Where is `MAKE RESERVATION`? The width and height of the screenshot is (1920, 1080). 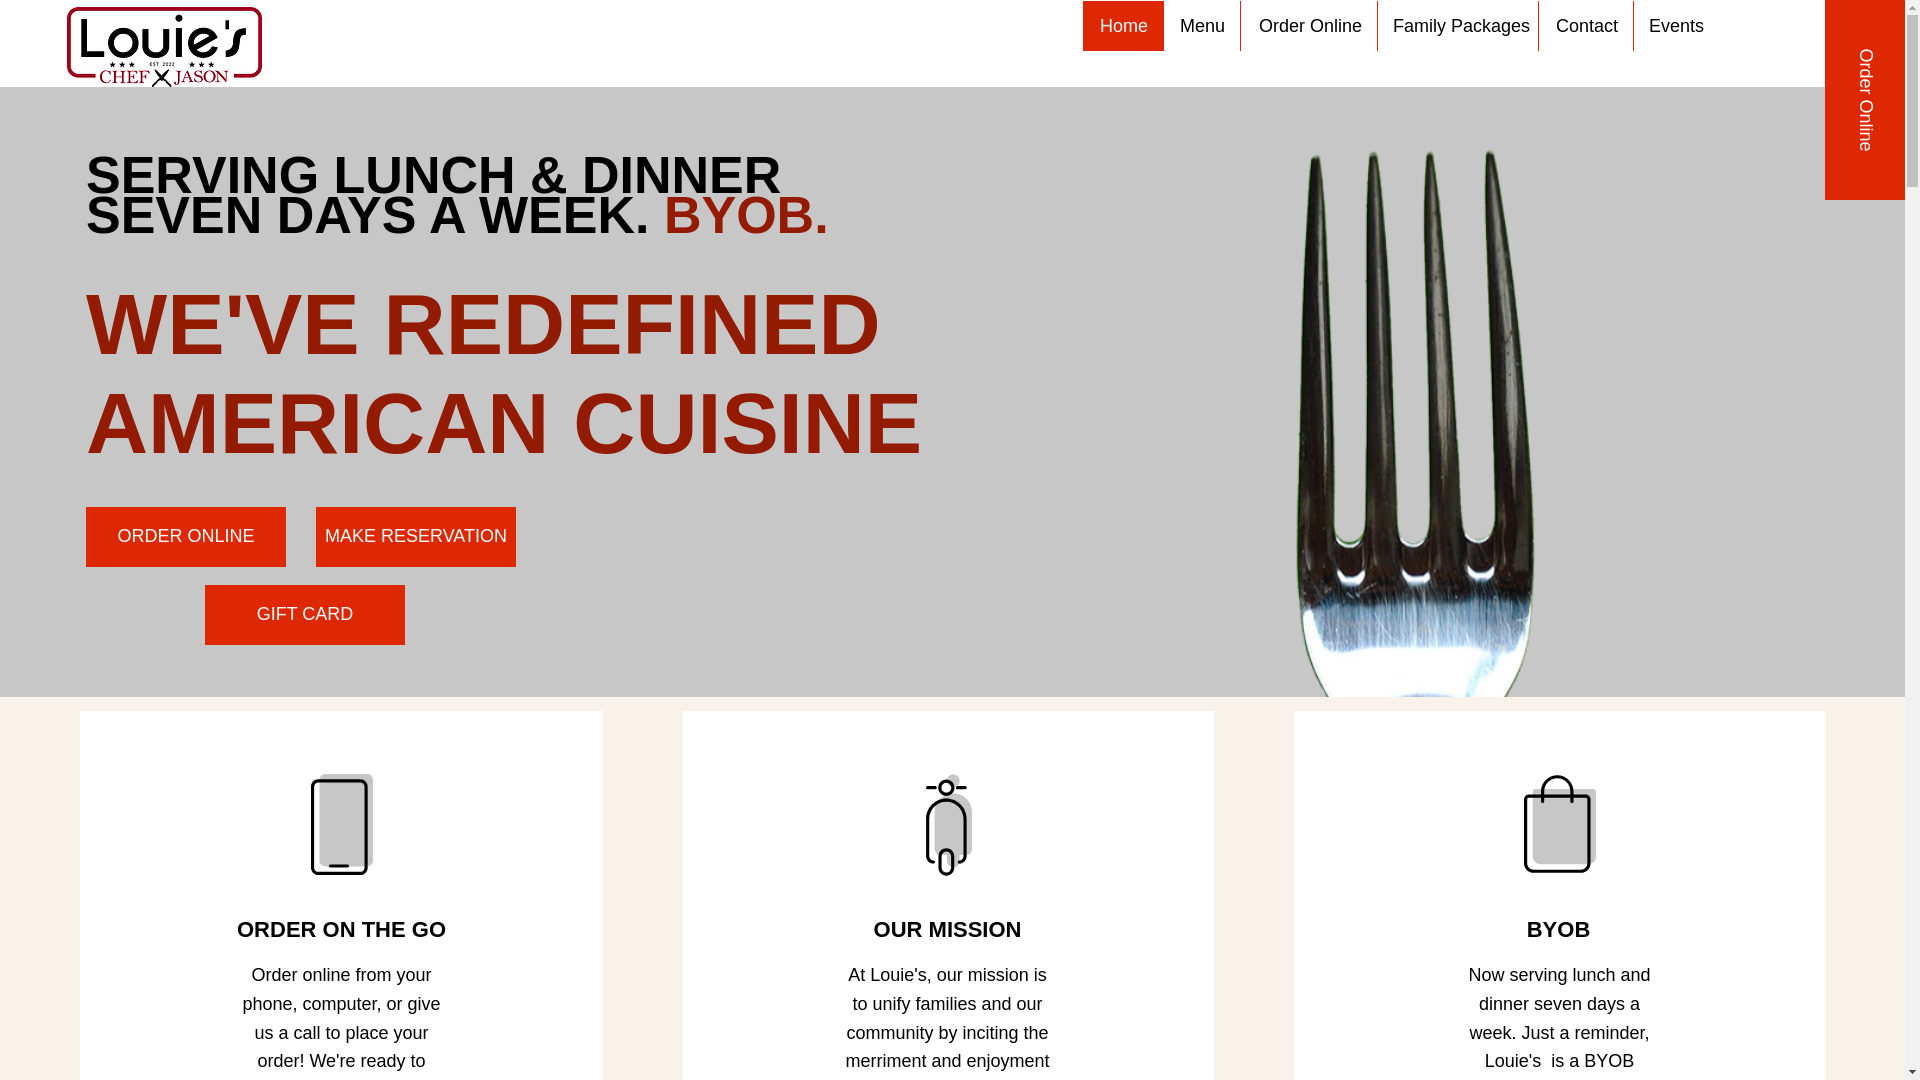
MAKE RESERVATION is located at coordinates (416, 536).